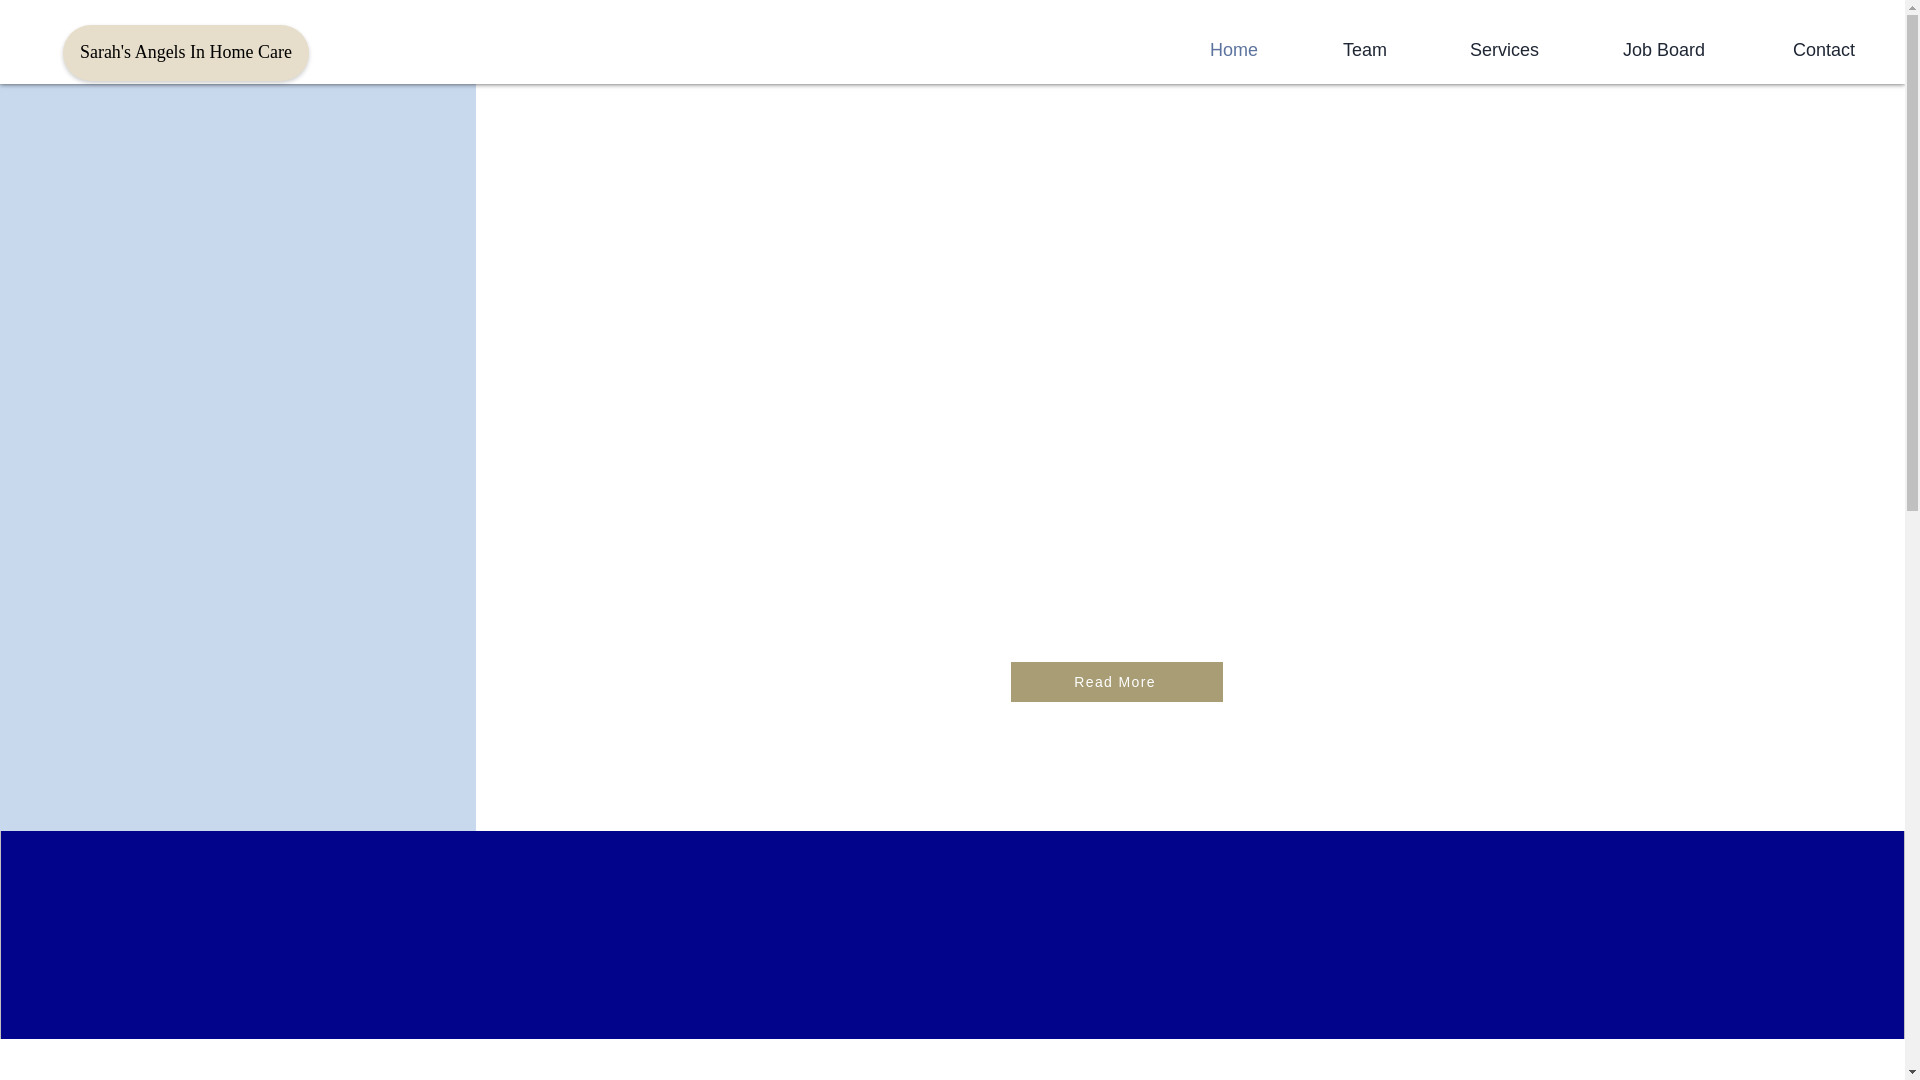 The height and width of the screenshot is (1080, 1920). I want to click on Team, so click(1332, 49).